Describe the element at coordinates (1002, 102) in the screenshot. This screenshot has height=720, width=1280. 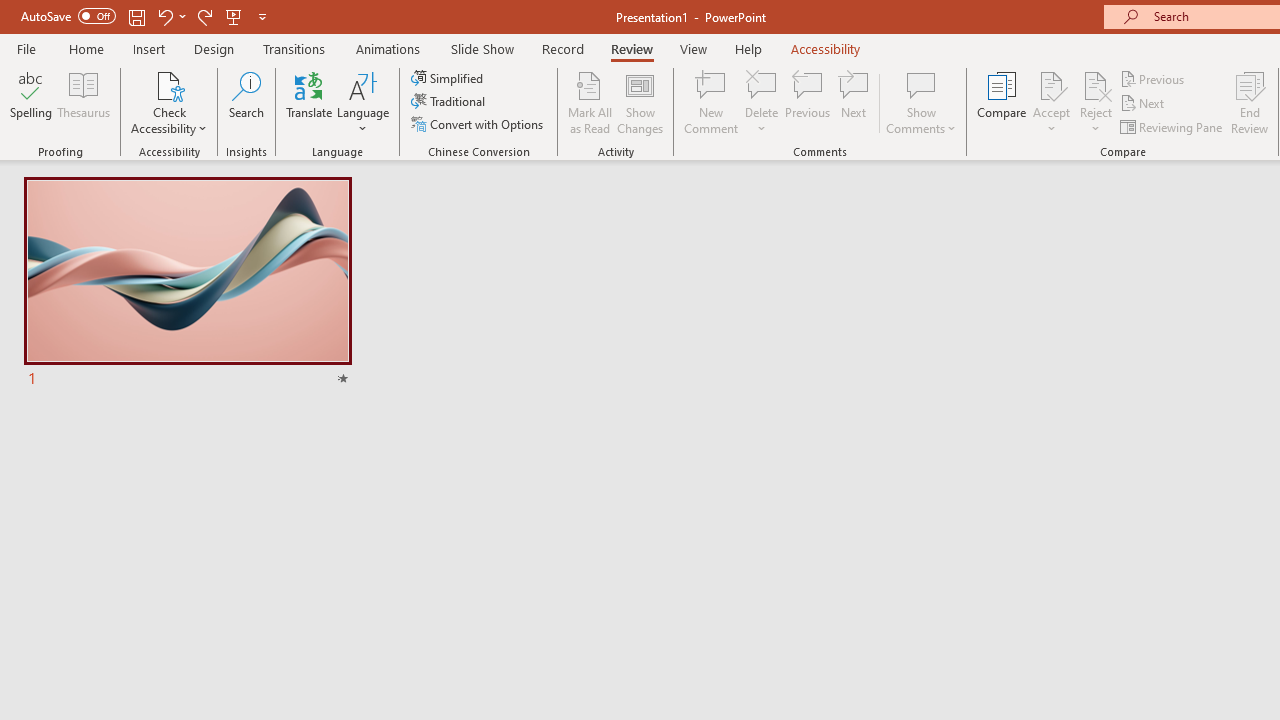
I see `Compare` at that location.